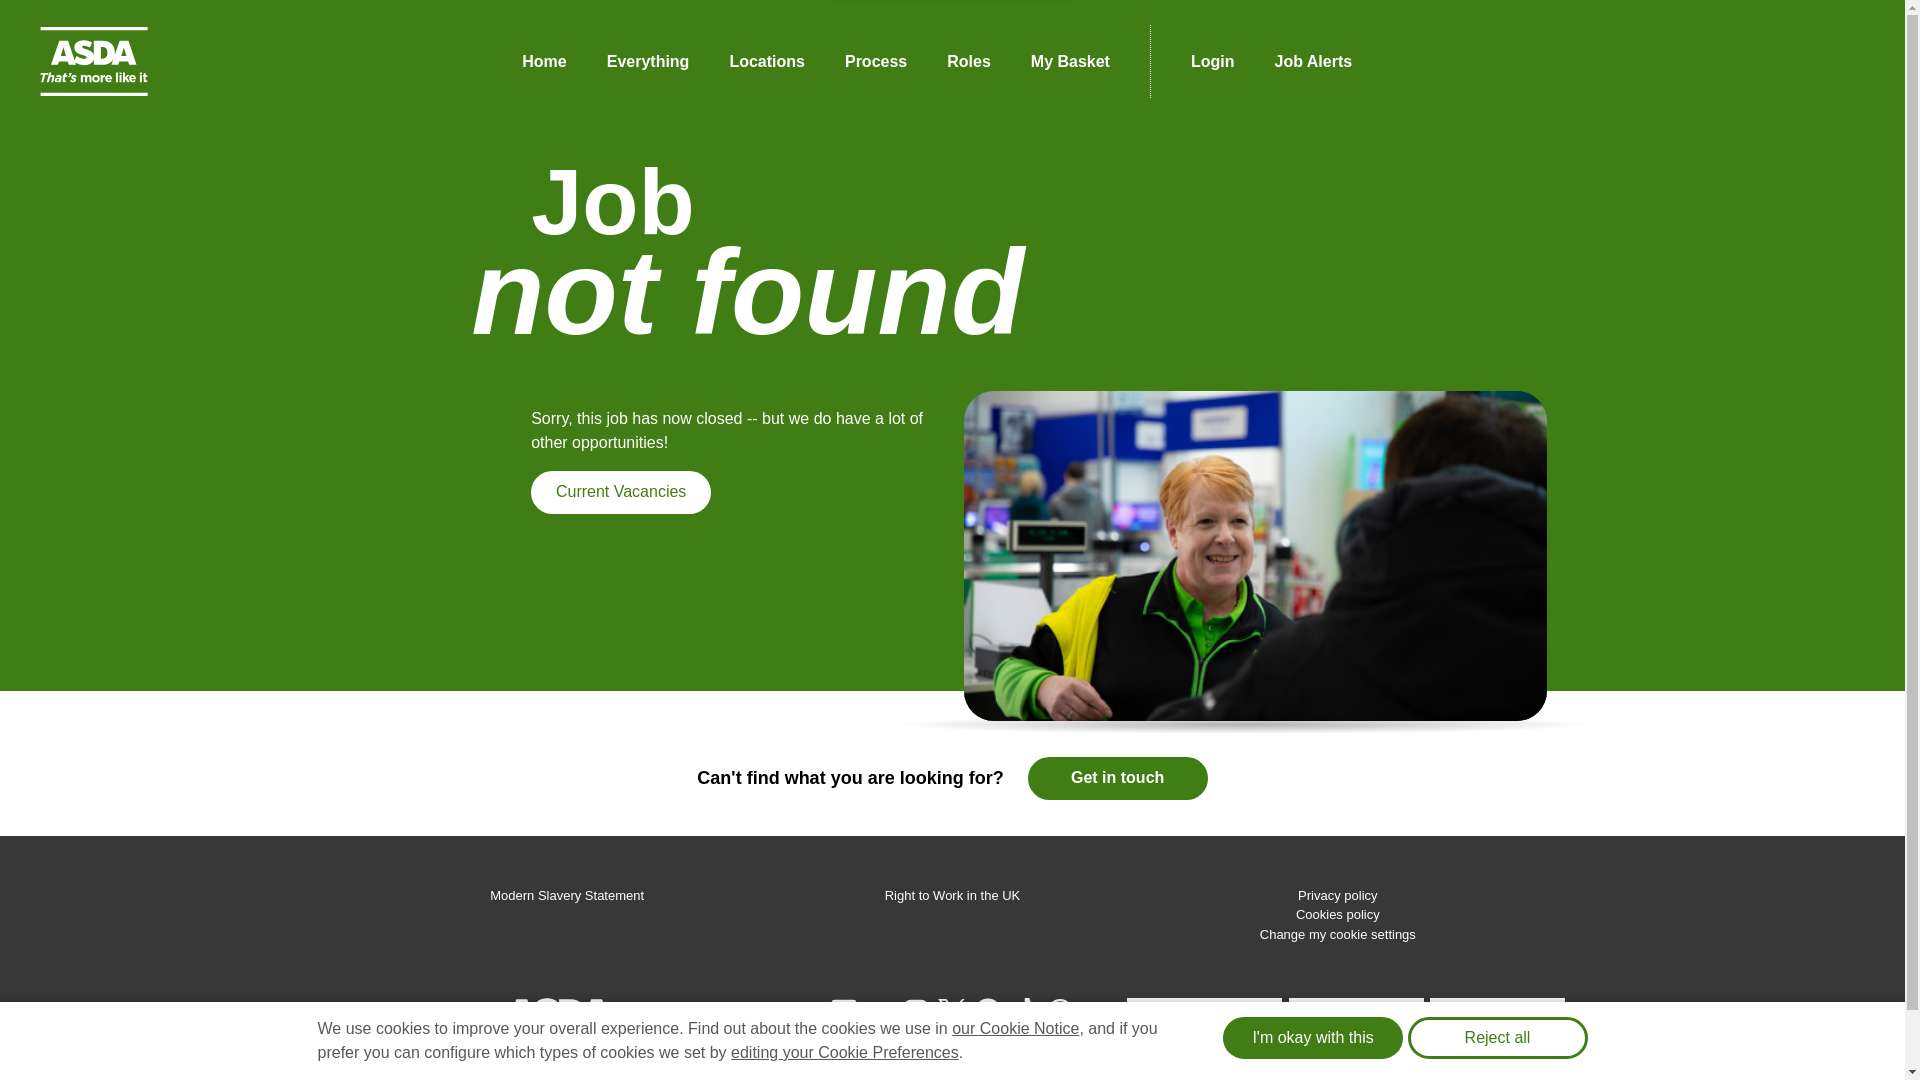  What do you see at coordinates (543, 61) in the screenshot?
I see `Home` at bounding box center [543, 61].